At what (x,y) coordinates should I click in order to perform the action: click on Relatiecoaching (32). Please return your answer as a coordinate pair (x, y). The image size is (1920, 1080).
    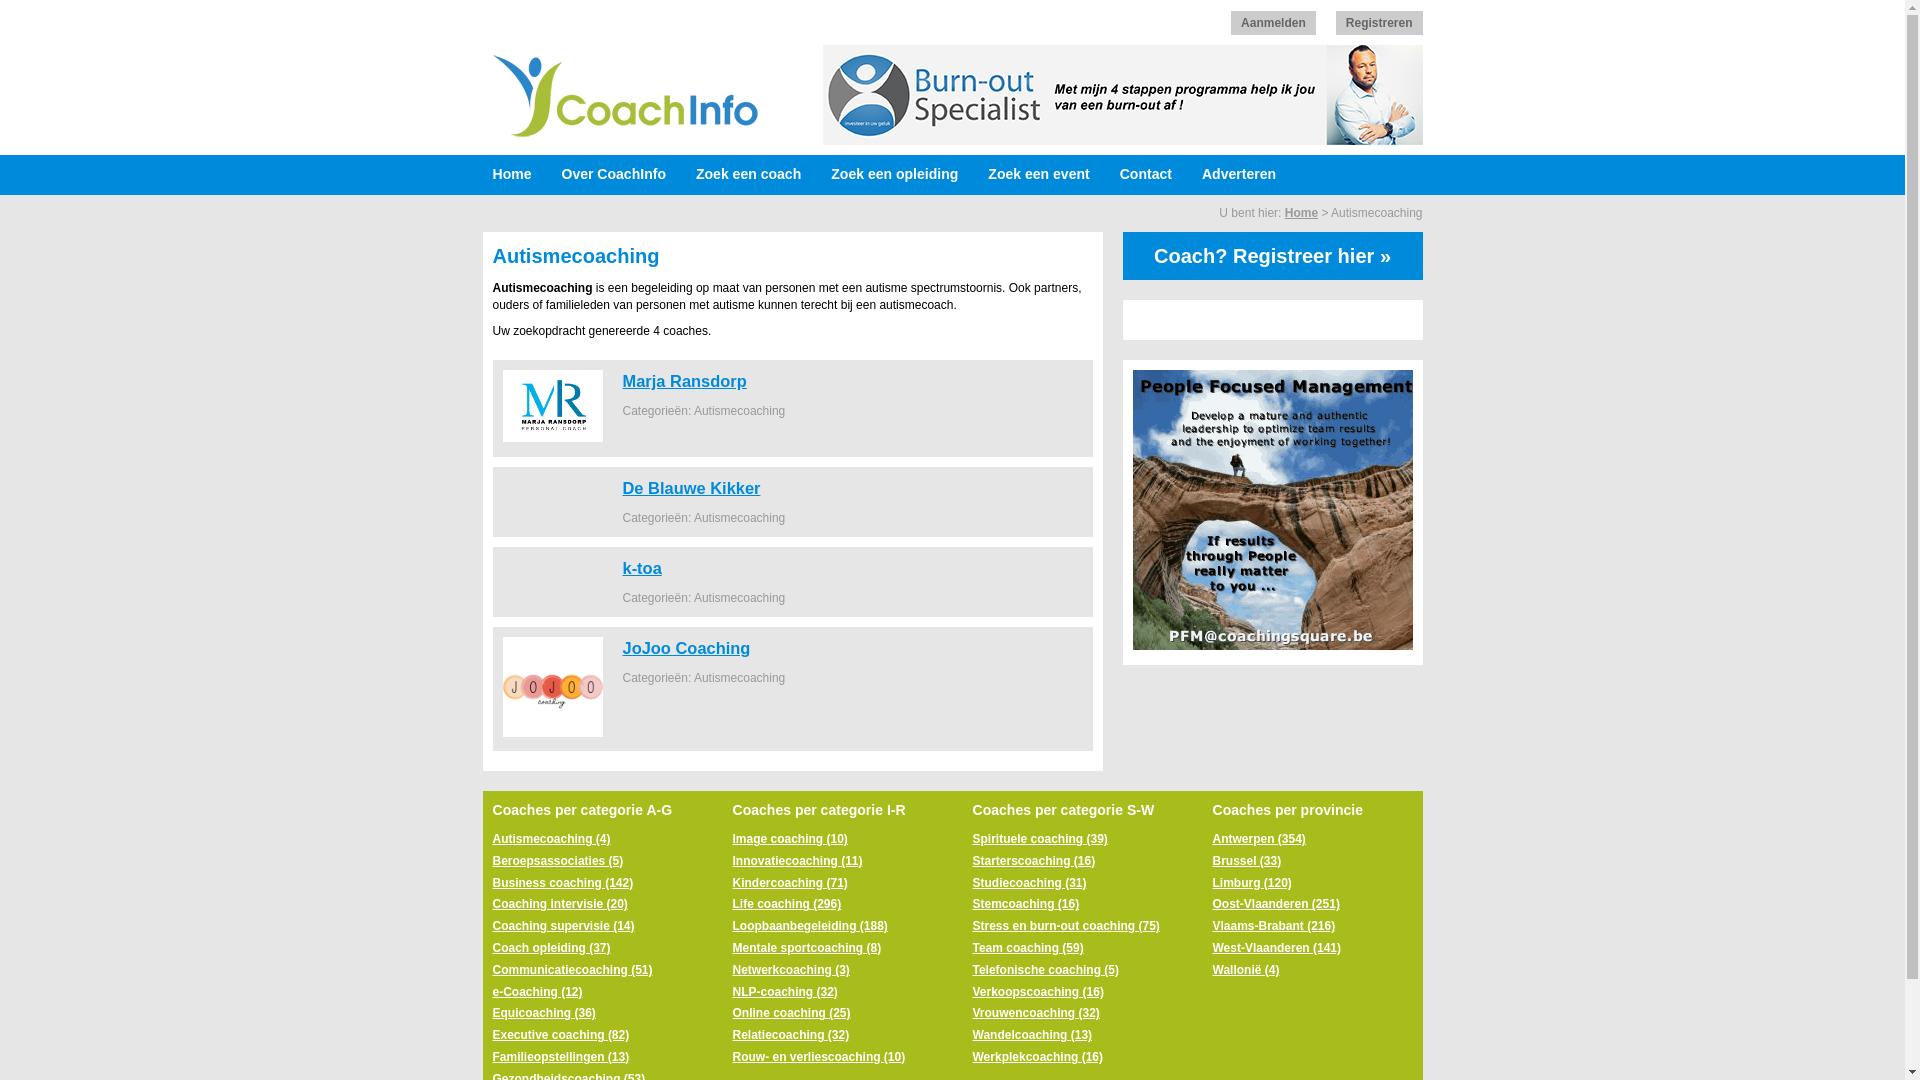
    Looking at the image, I should click on (790, 1035).